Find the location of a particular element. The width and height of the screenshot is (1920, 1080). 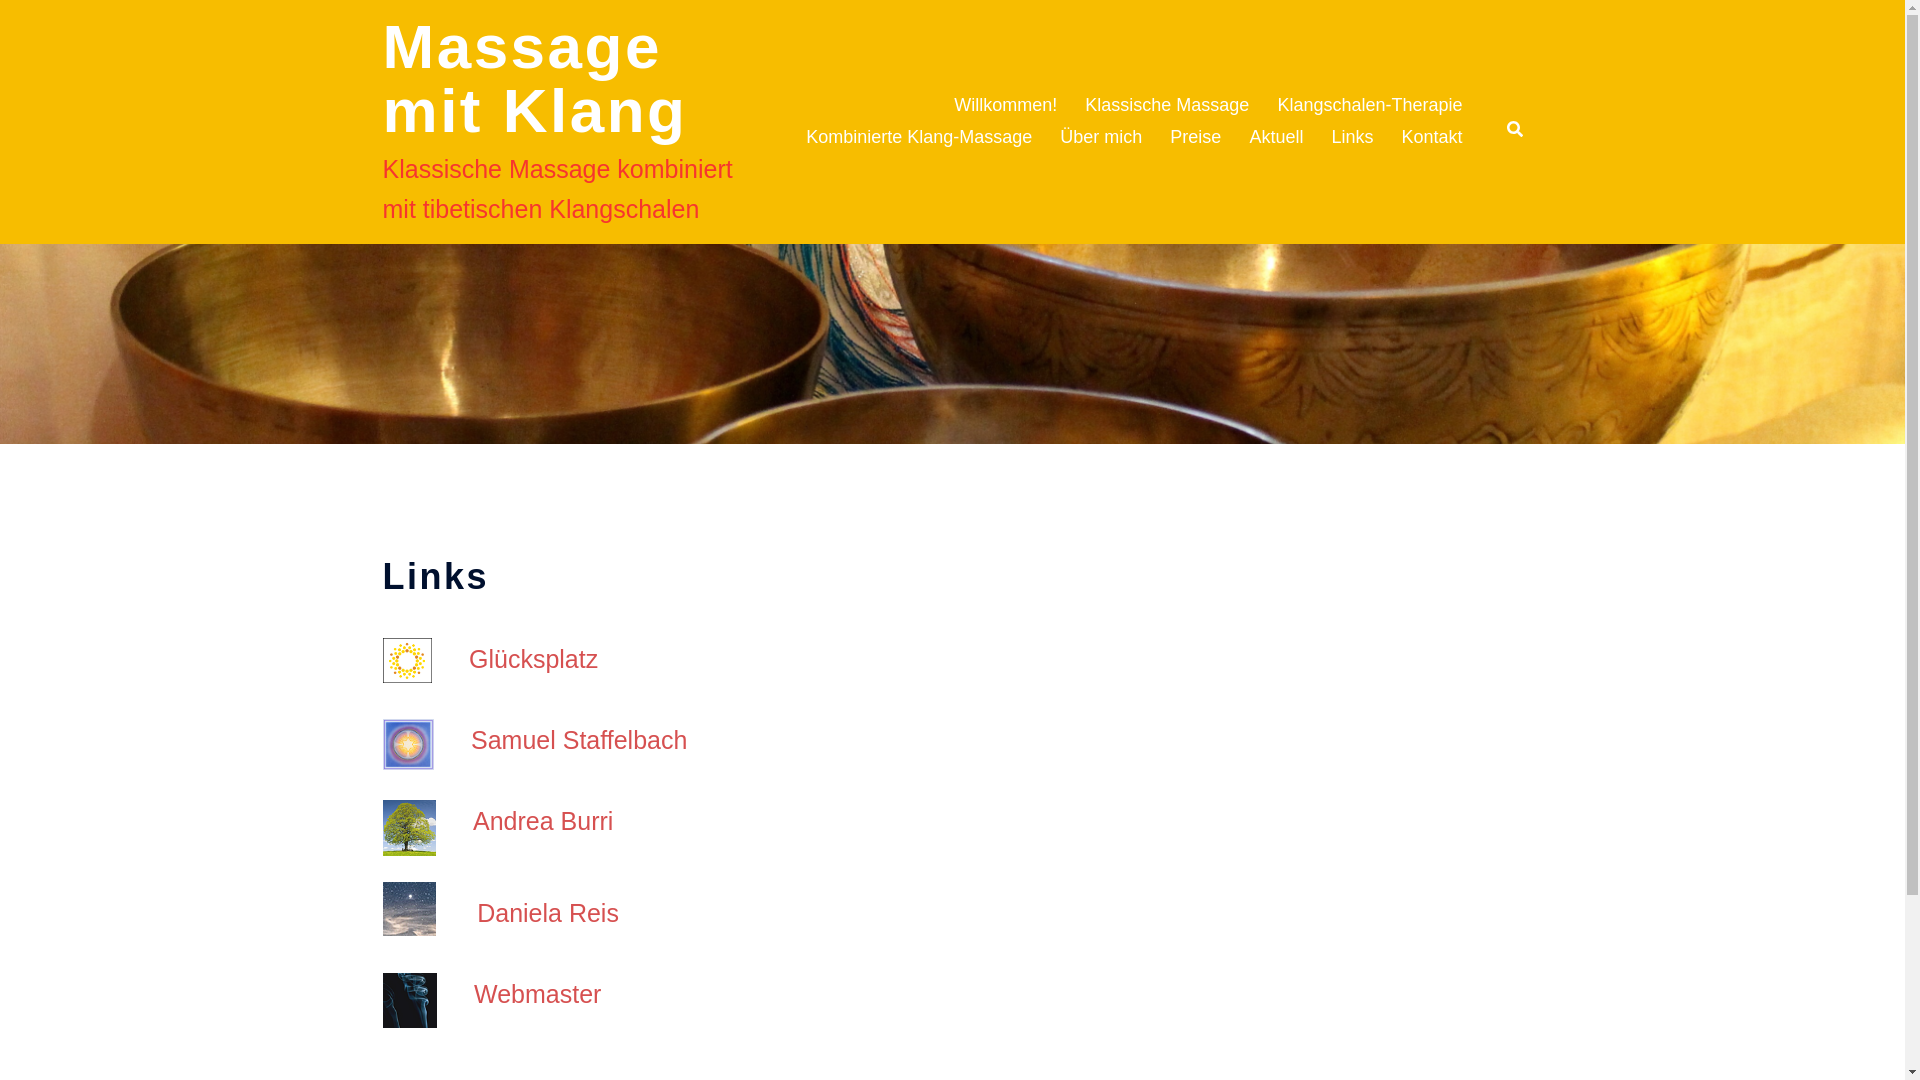

Daniela Reis is located at coordinates (548, 913).